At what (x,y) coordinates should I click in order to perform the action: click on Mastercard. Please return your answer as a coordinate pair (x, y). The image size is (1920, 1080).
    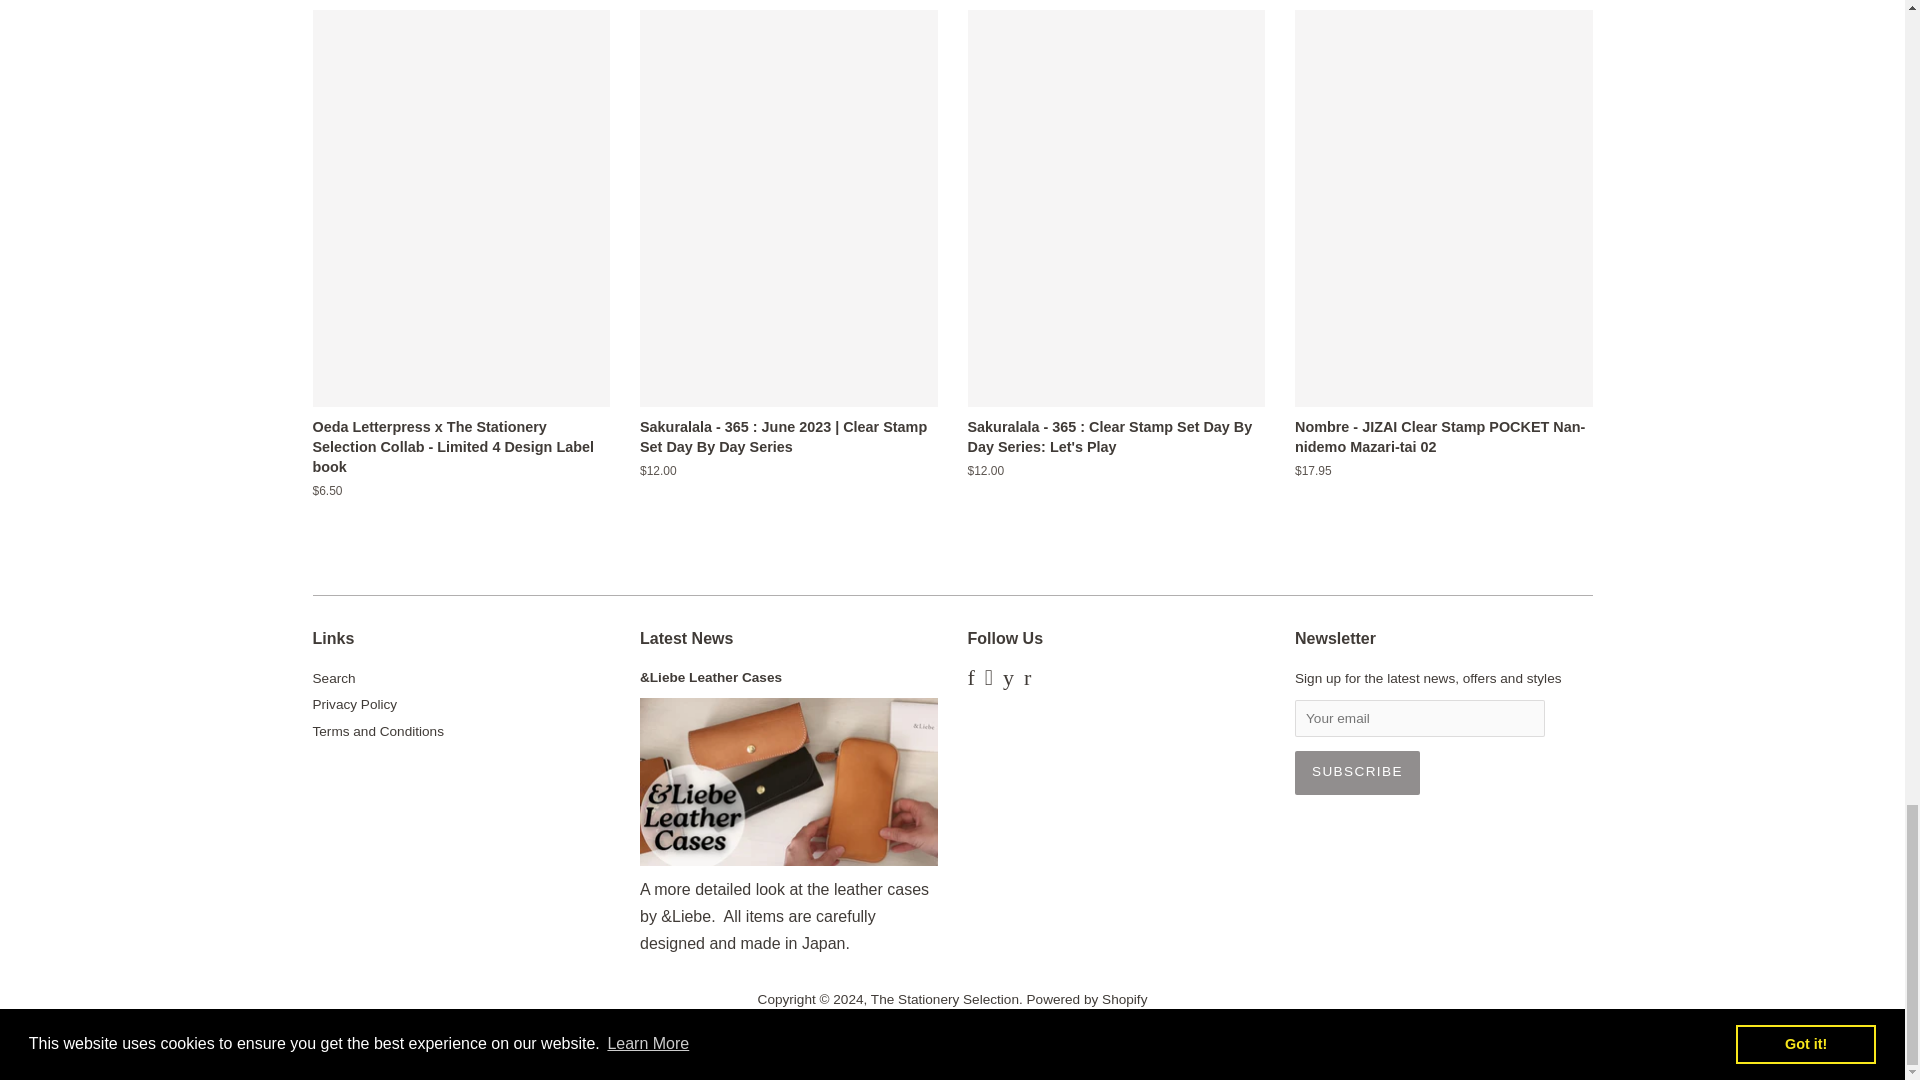
    Looking at the image, I should click on (1067, 1032).